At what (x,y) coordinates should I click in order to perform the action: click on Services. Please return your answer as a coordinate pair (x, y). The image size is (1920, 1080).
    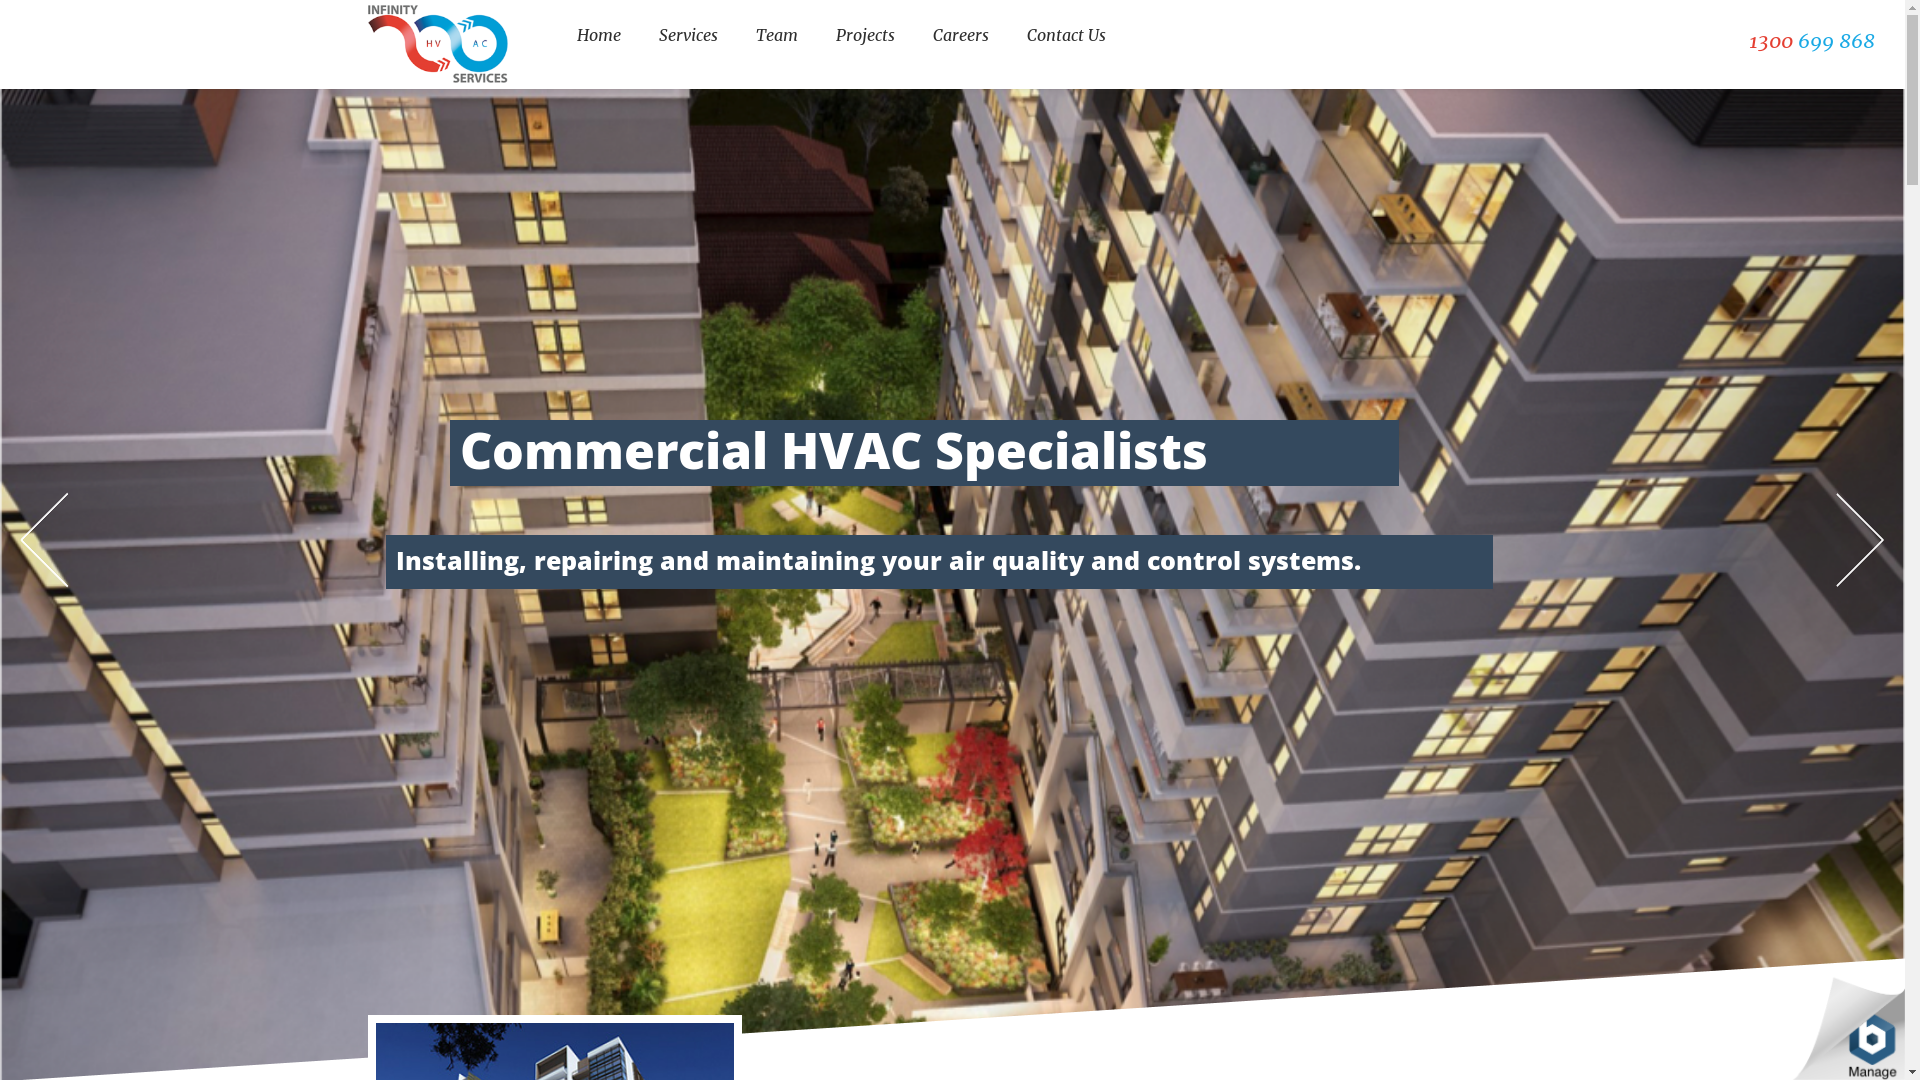
    Looking at the image, I should click on (688, 35).